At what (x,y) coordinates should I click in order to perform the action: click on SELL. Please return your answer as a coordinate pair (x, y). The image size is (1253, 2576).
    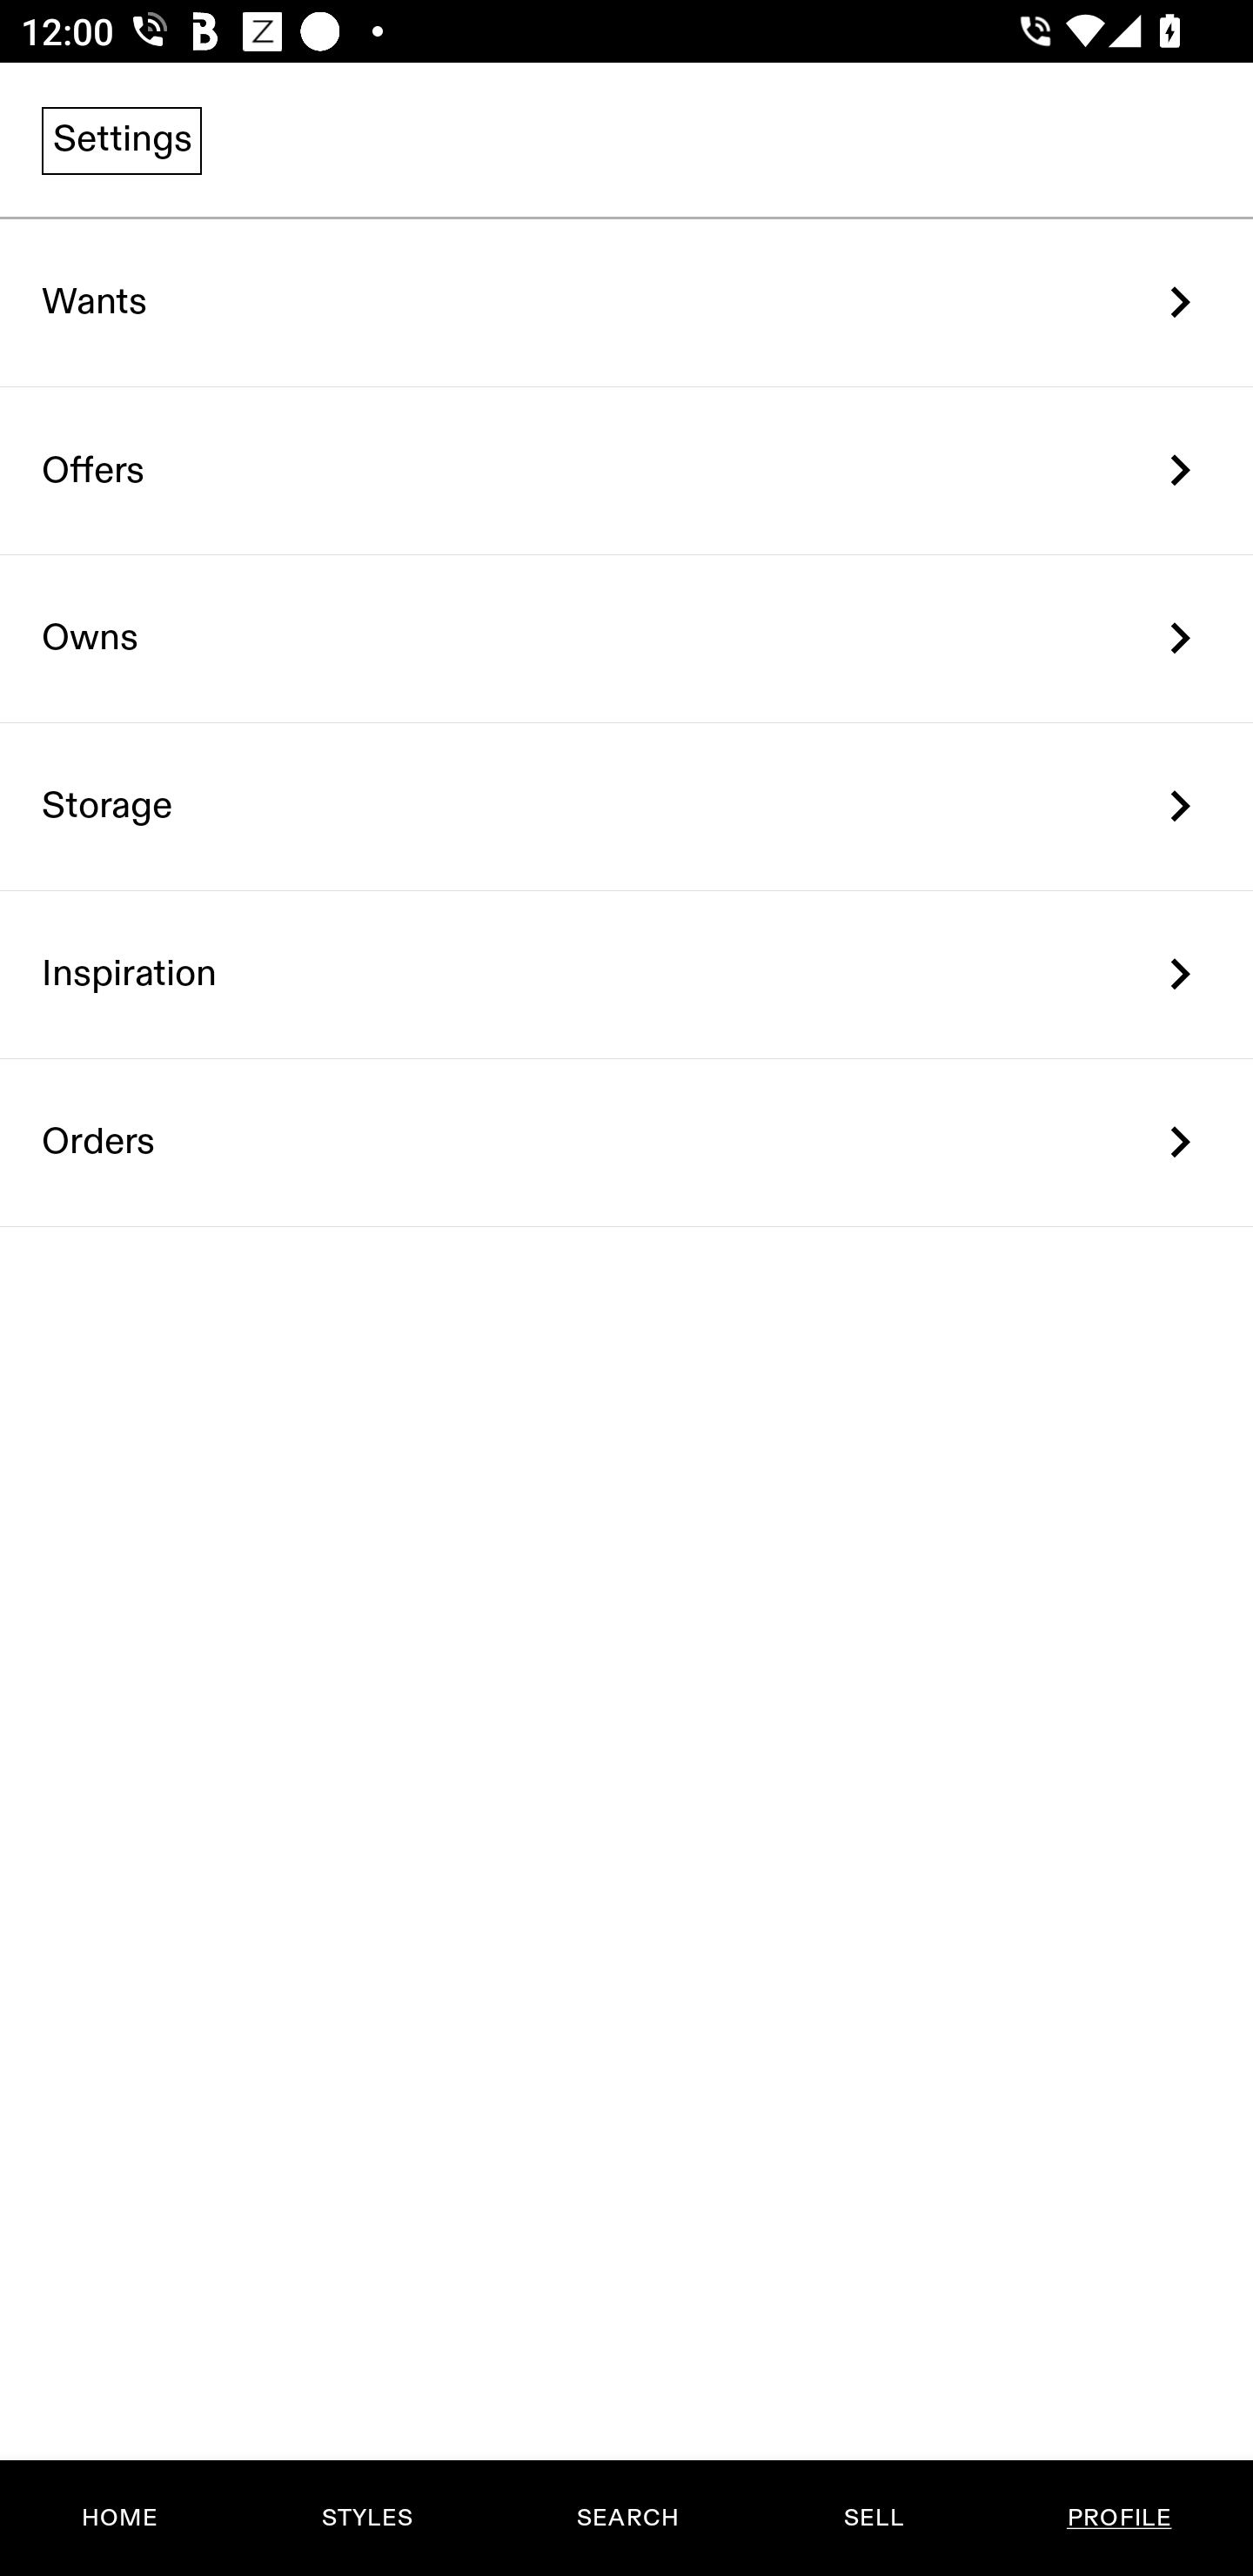
    Looking at the image, I should click on (873, 2518).